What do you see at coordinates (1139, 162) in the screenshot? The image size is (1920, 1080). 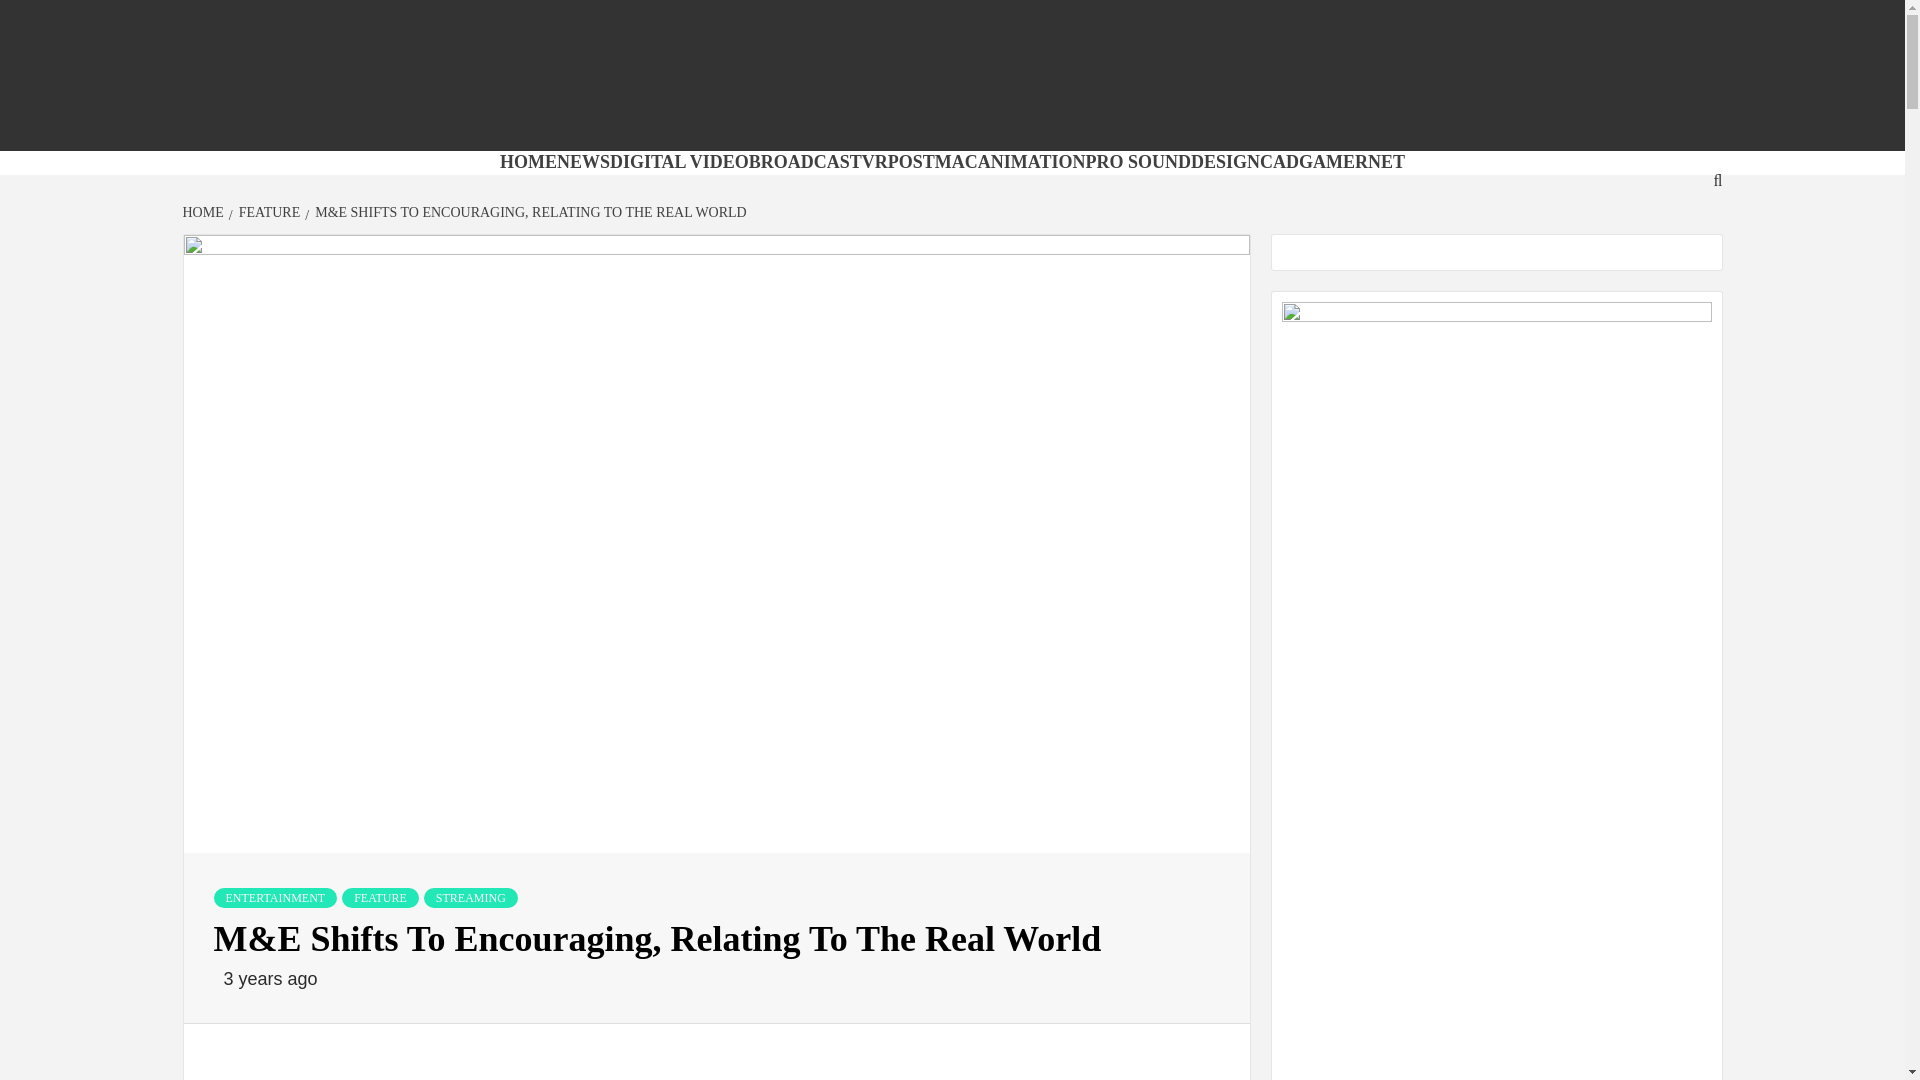 I see `PRO SOUND` at bounding box center [1139, 162].